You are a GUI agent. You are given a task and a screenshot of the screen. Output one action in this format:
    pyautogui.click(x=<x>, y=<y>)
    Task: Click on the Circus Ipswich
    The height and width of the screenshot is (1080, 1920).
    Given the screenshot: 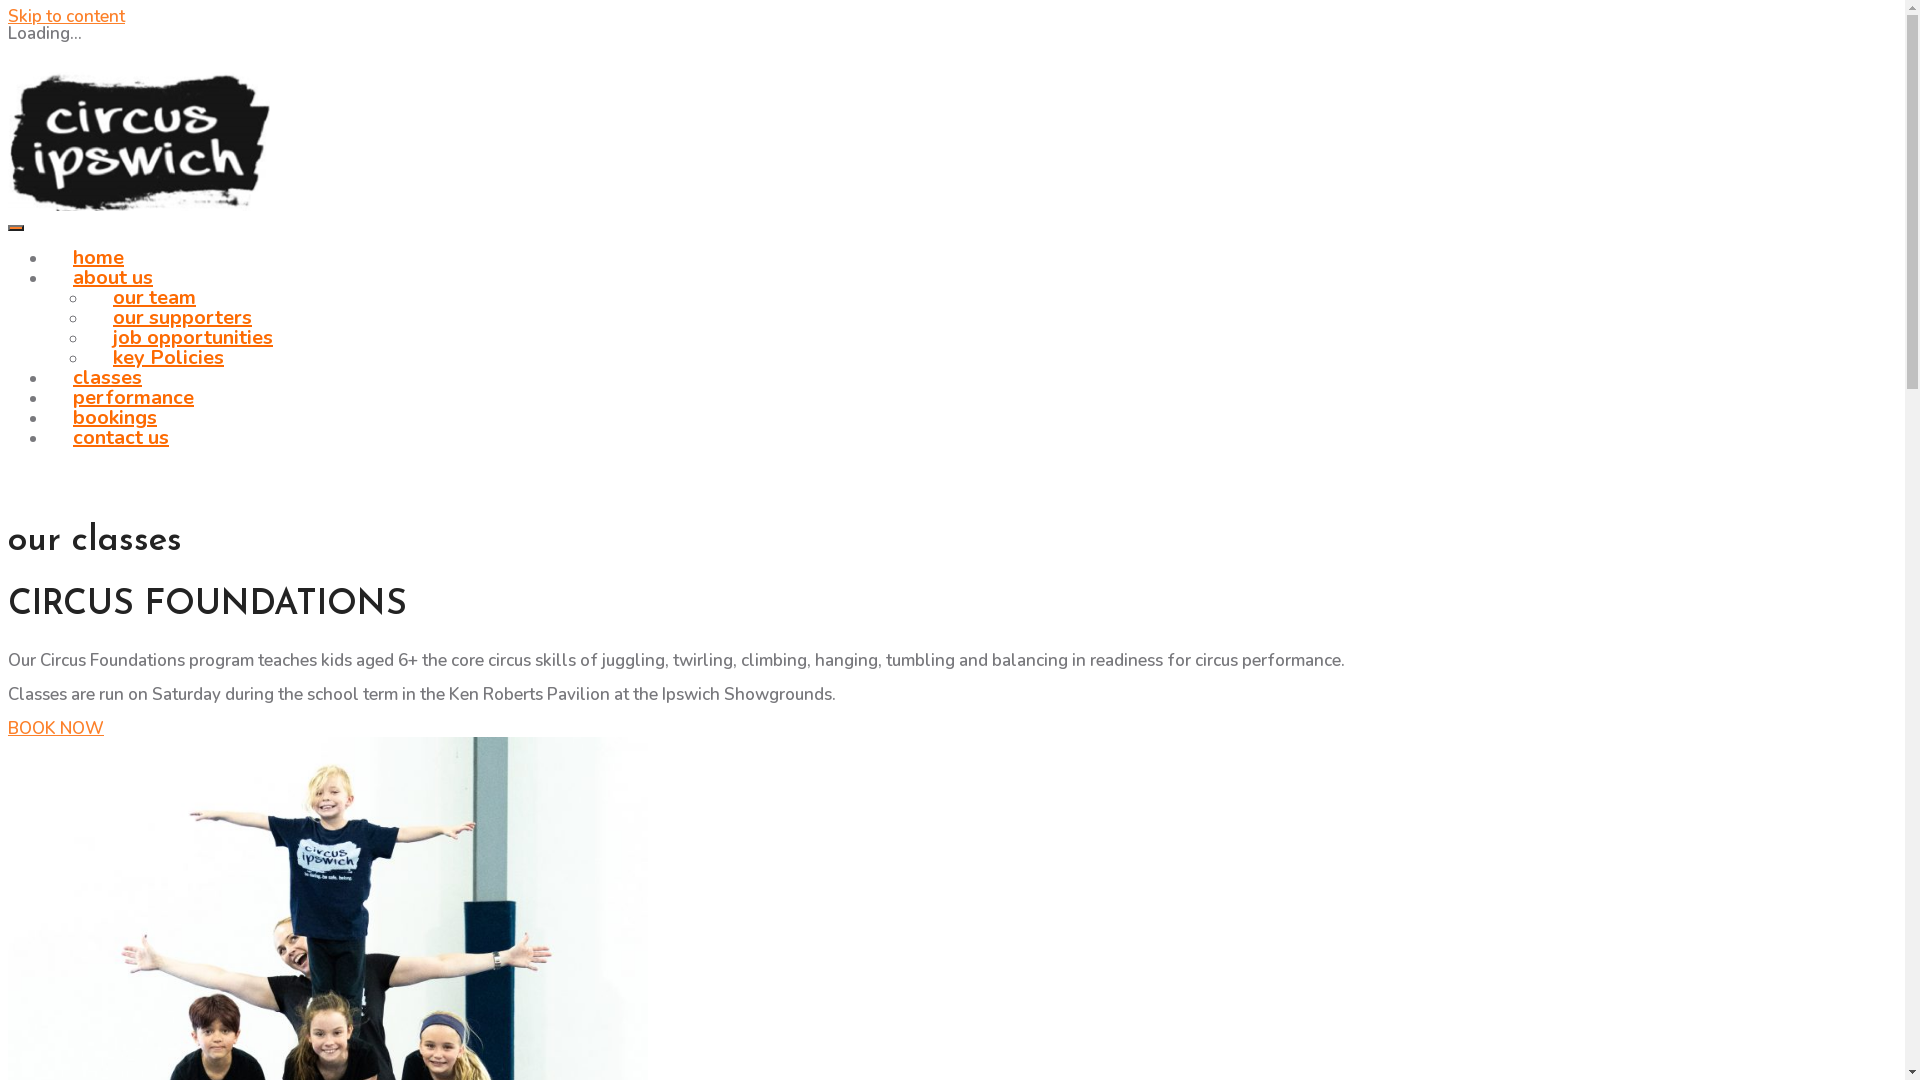 What is the action you would take?
    pyautogui.click(x=120, y=260)
    